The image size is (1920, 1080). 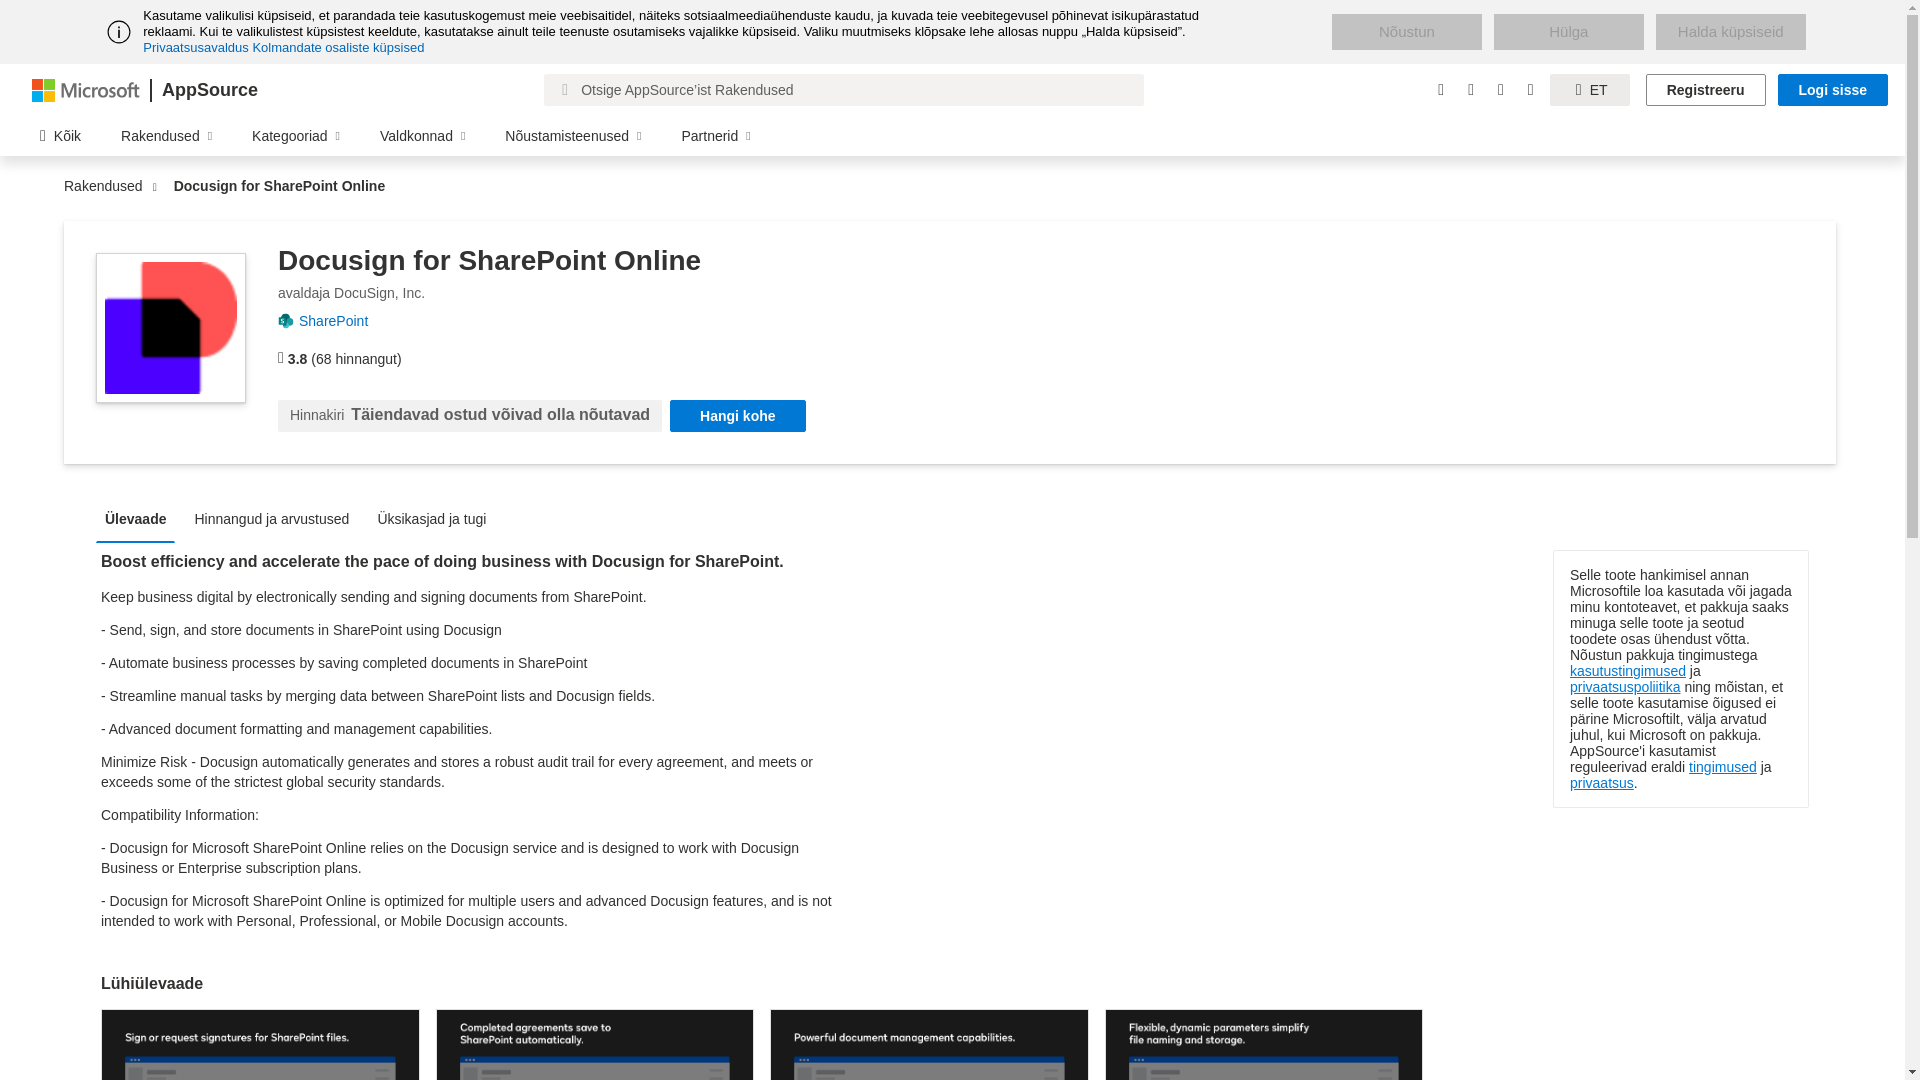 I want to click on AppSource, so click(x=209, y=90).